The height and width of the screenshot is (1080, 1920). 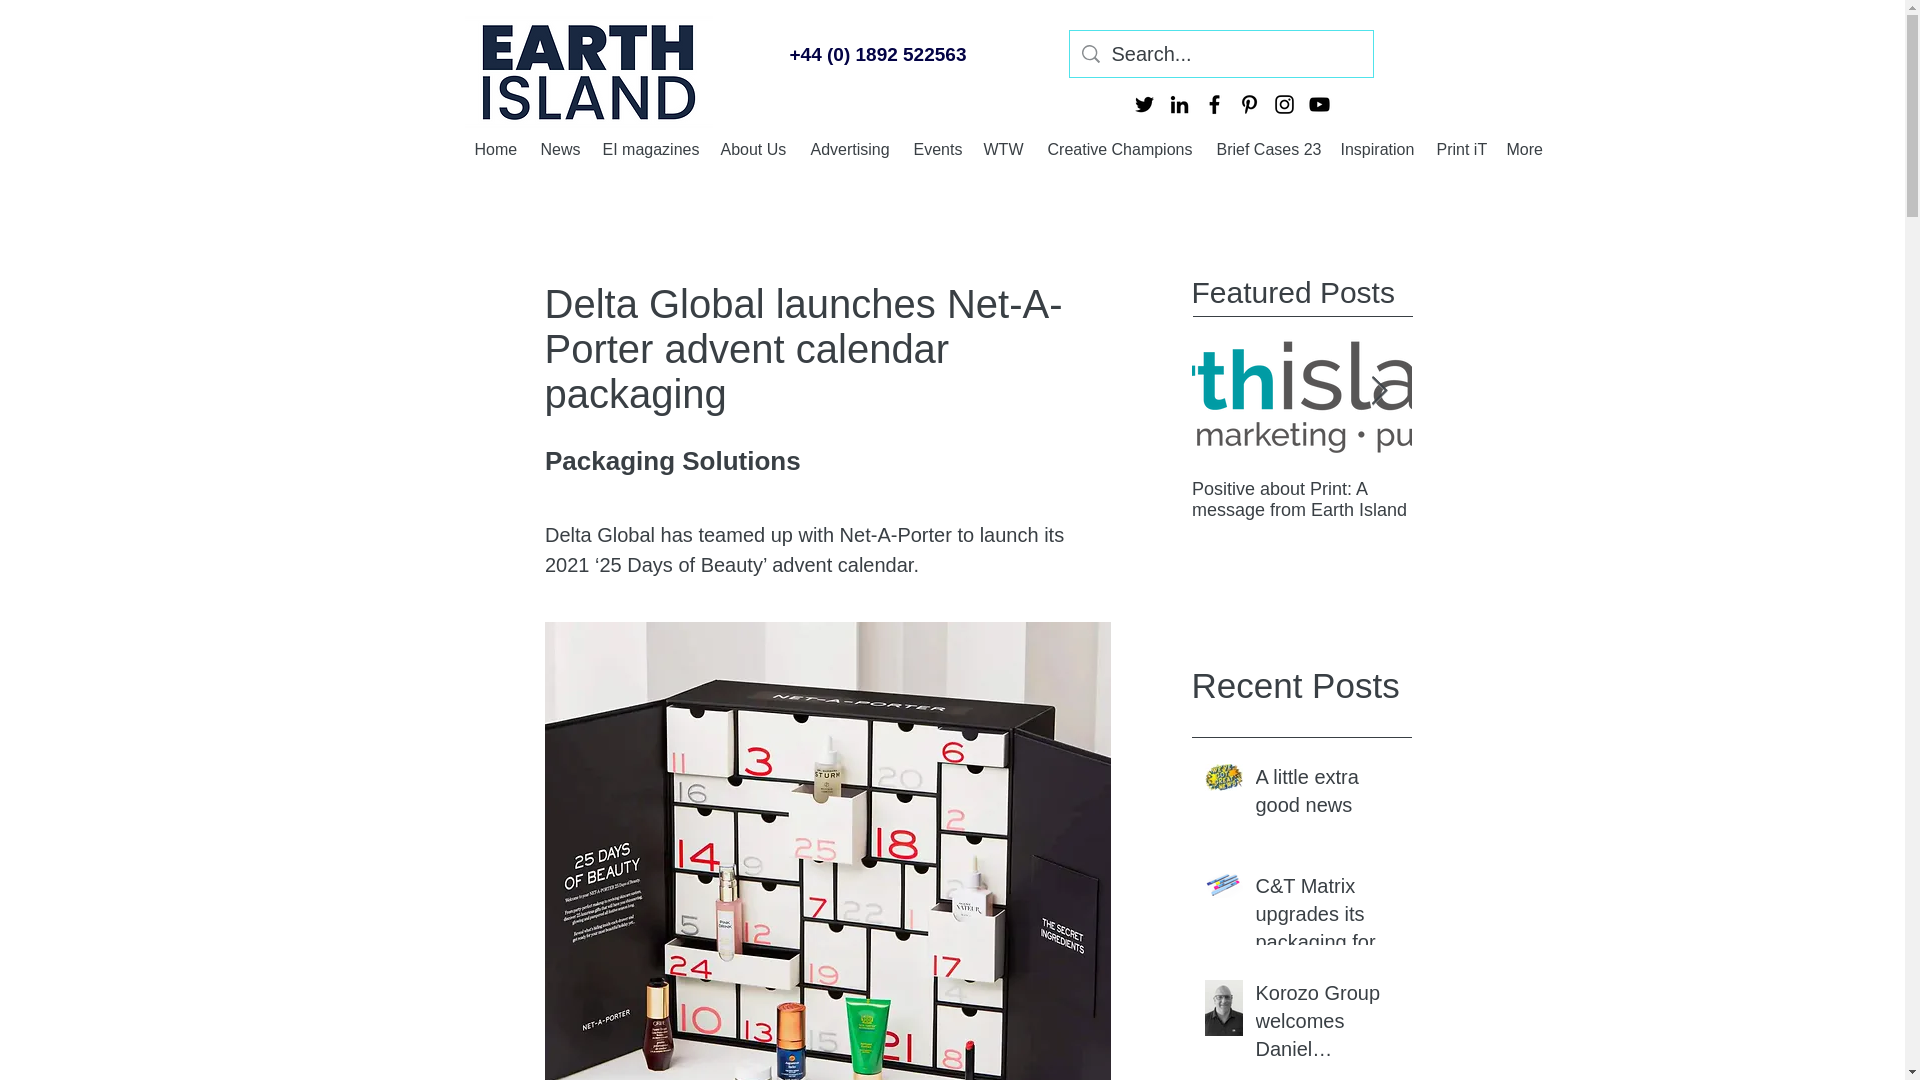 I want to click on Advertising, so click(x=851, y=148).